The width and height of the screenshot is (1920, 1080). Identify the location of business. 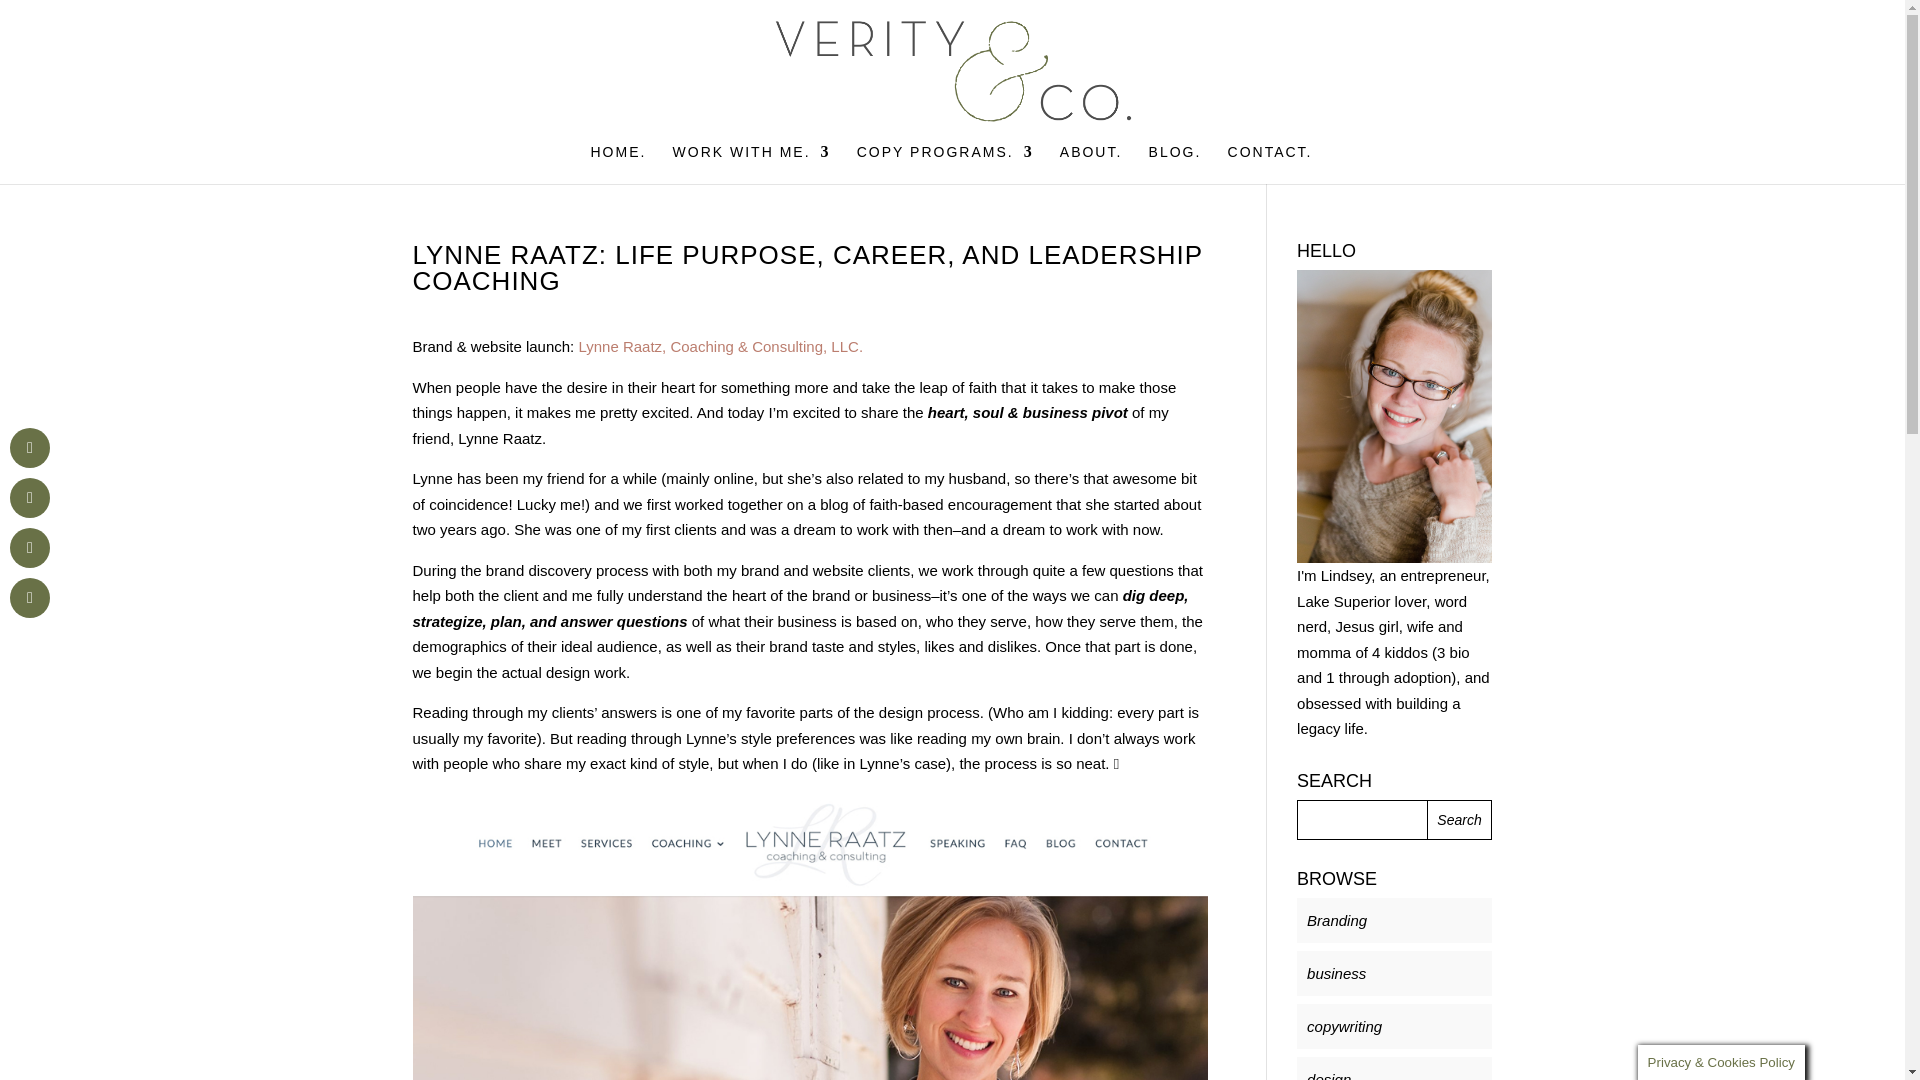
(1336, 973).